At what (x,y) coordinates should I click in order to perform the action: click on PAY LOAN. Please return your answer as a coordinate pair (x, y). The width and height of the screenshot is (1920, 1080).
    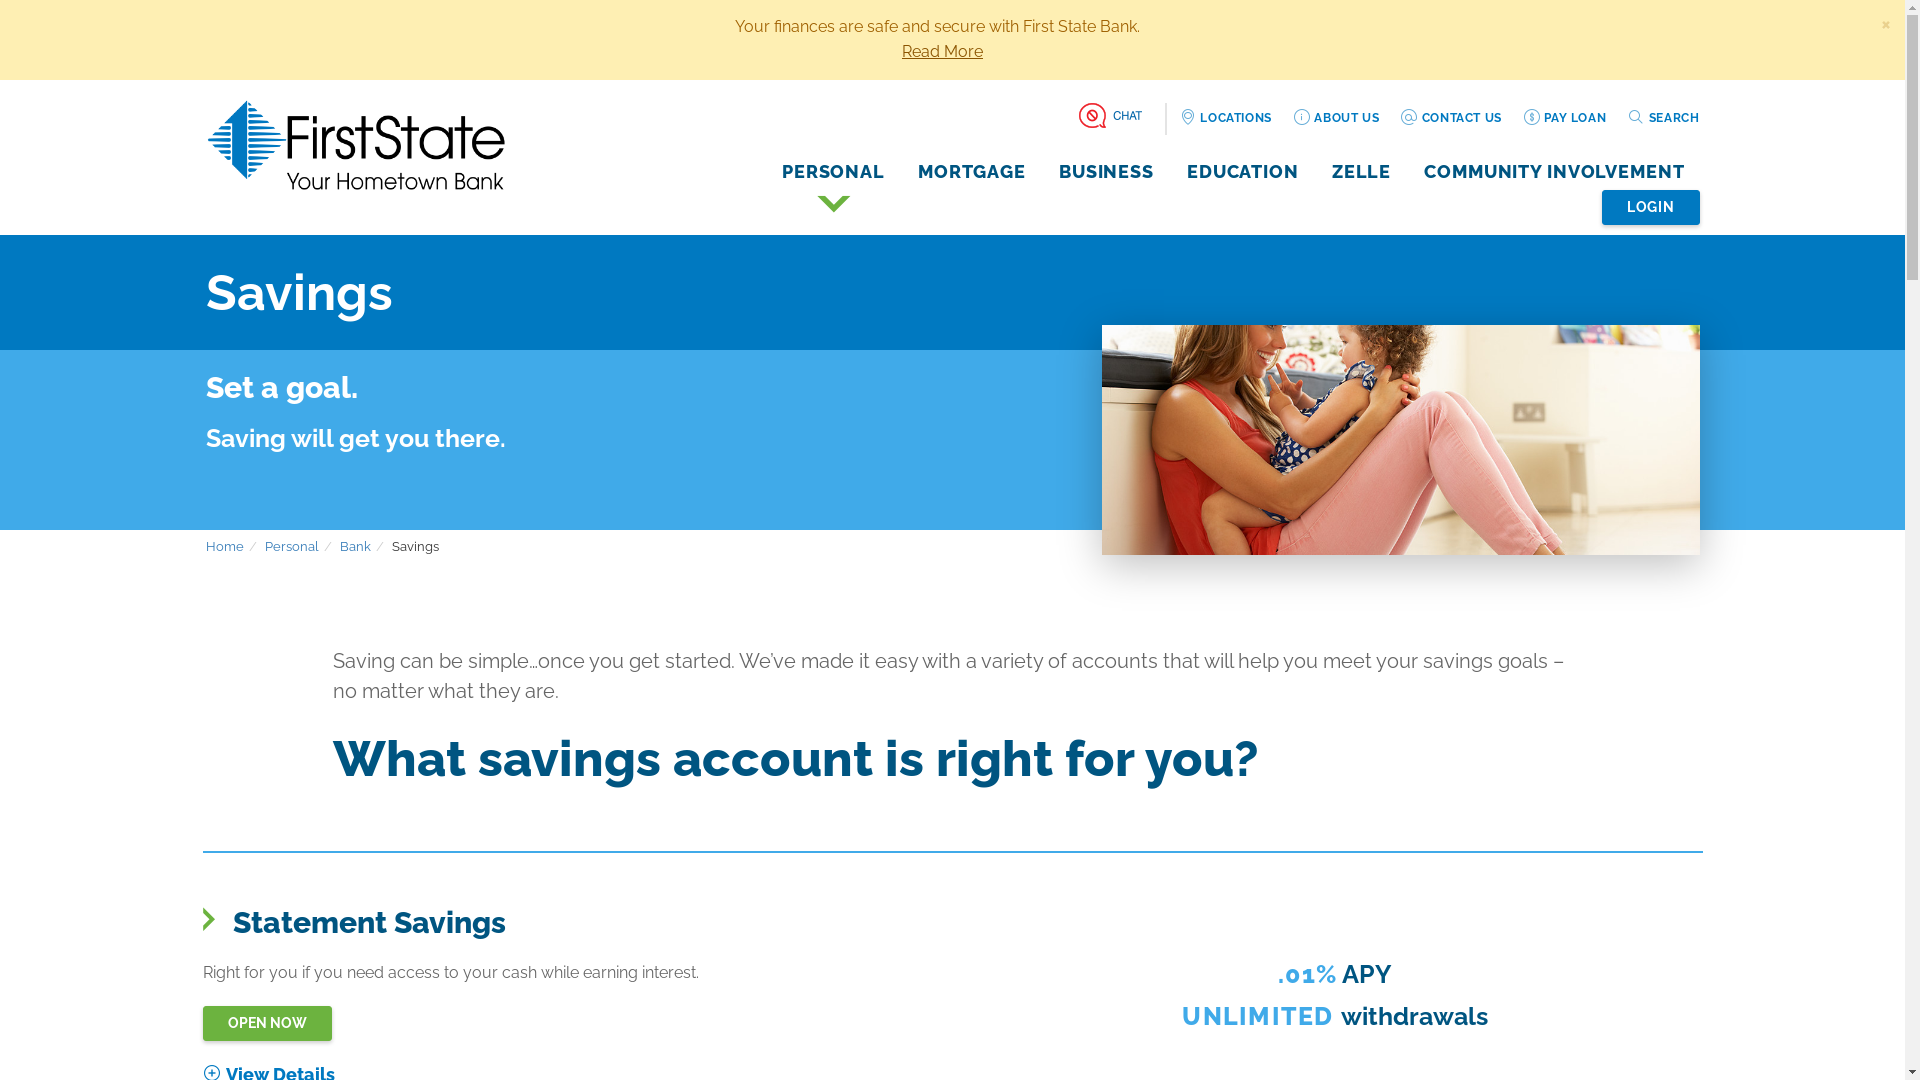
    Looking at the image, I should click on (1564, 118).